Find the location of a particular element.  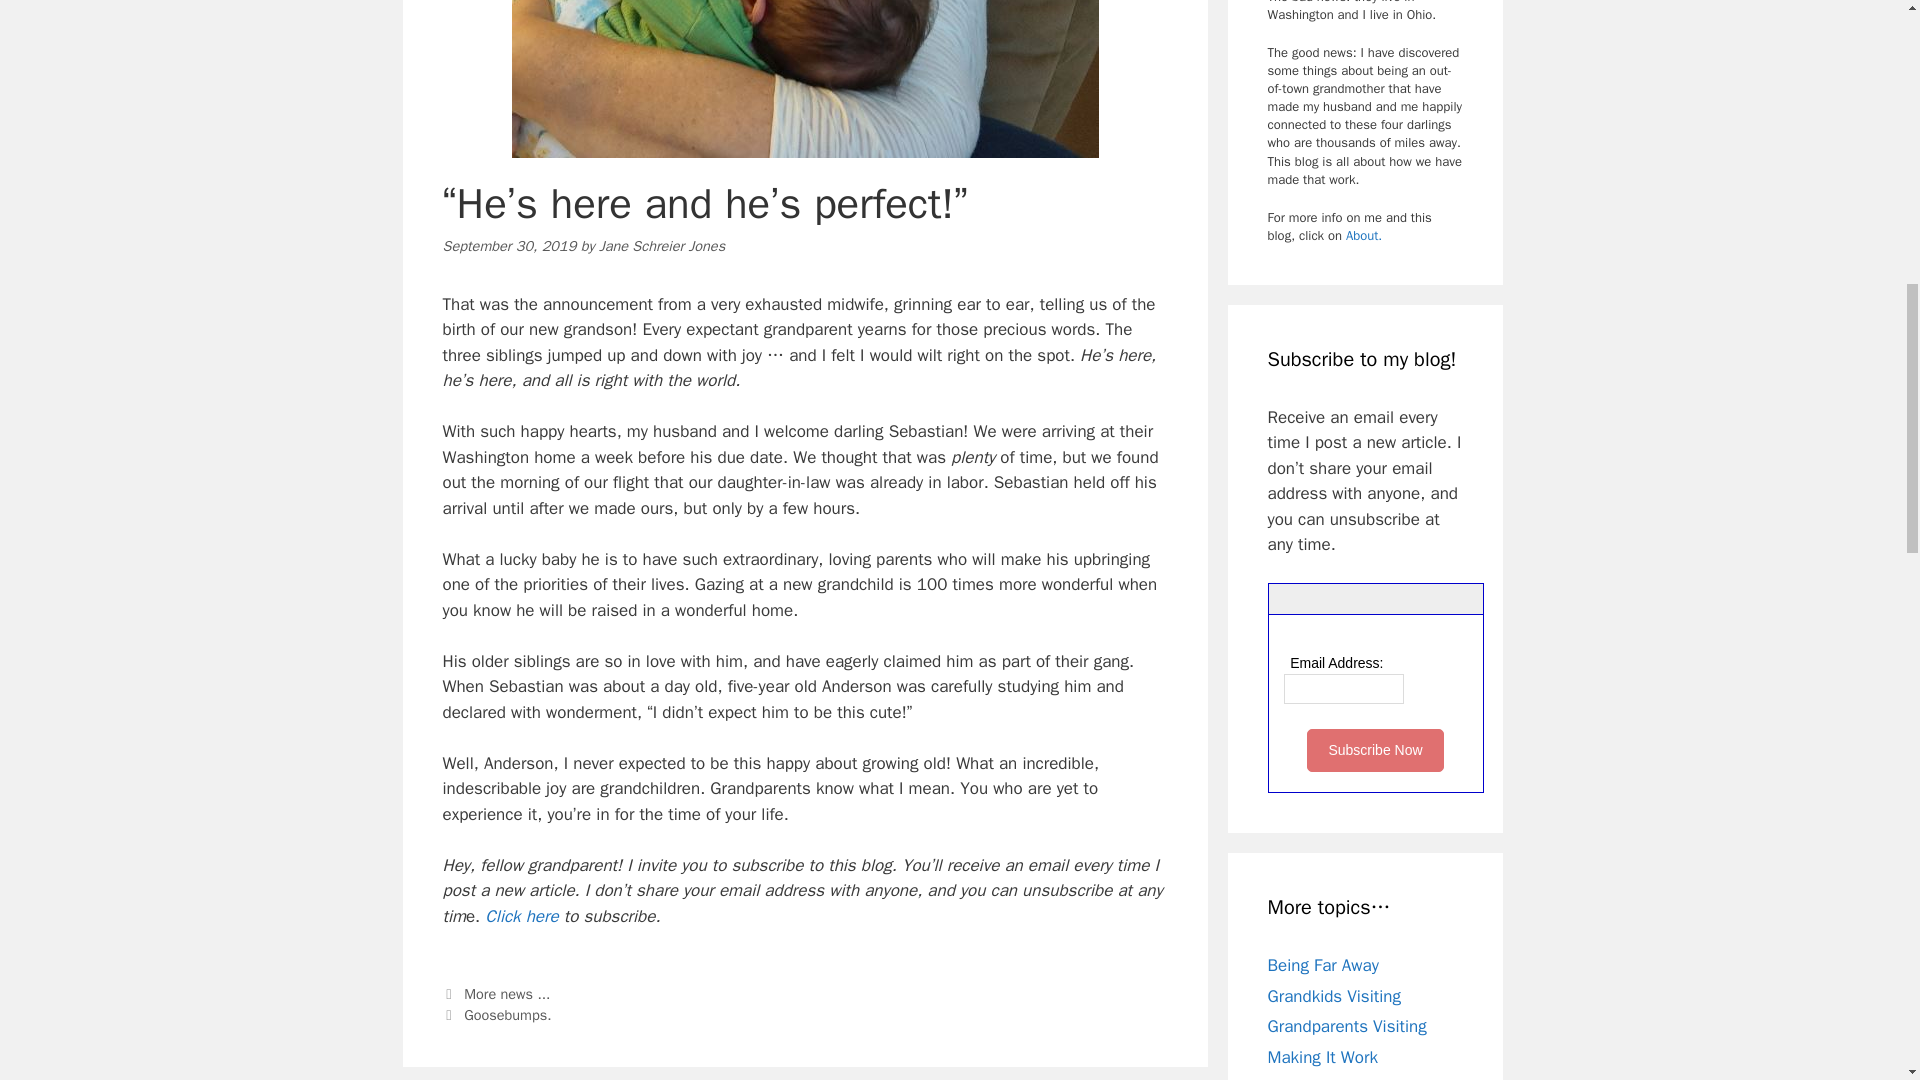

Grandparents Visiting is located at coordinates (1346, 1026).